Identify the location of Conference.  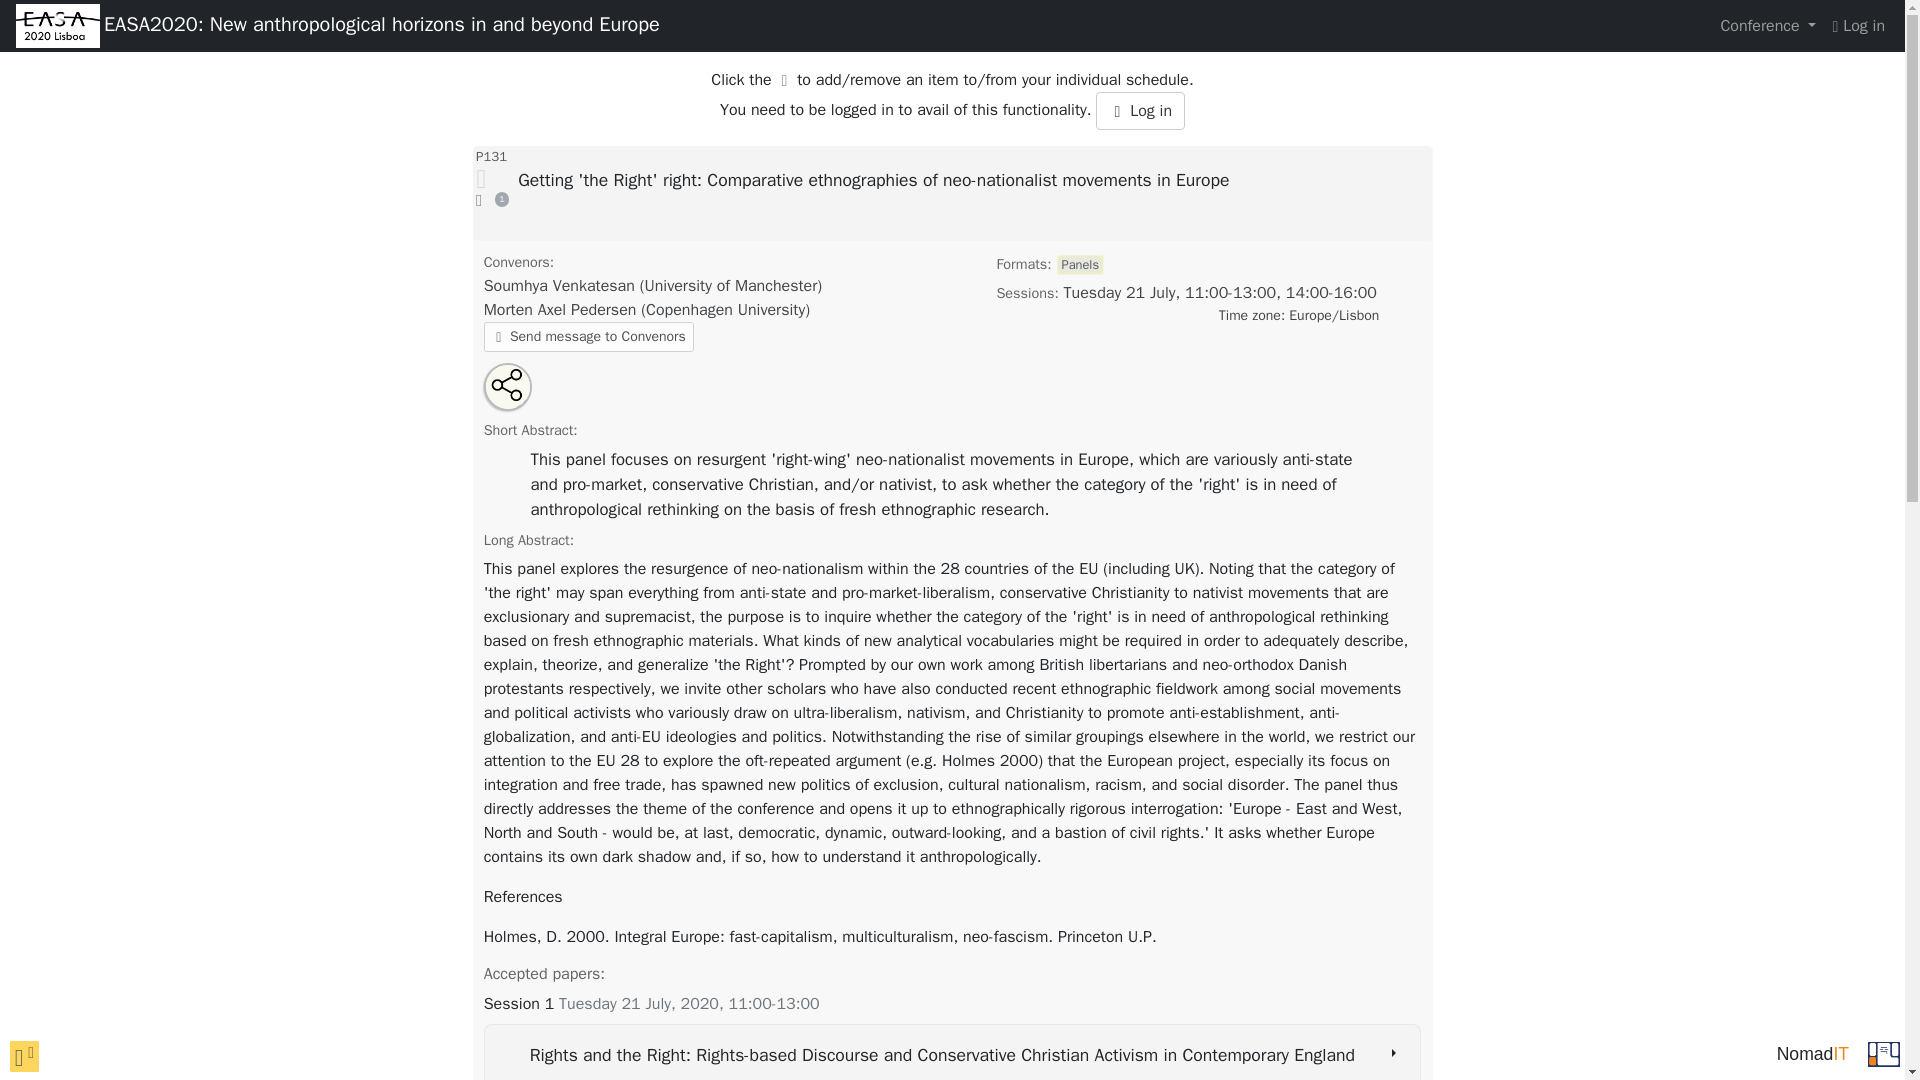
(1768, 26).